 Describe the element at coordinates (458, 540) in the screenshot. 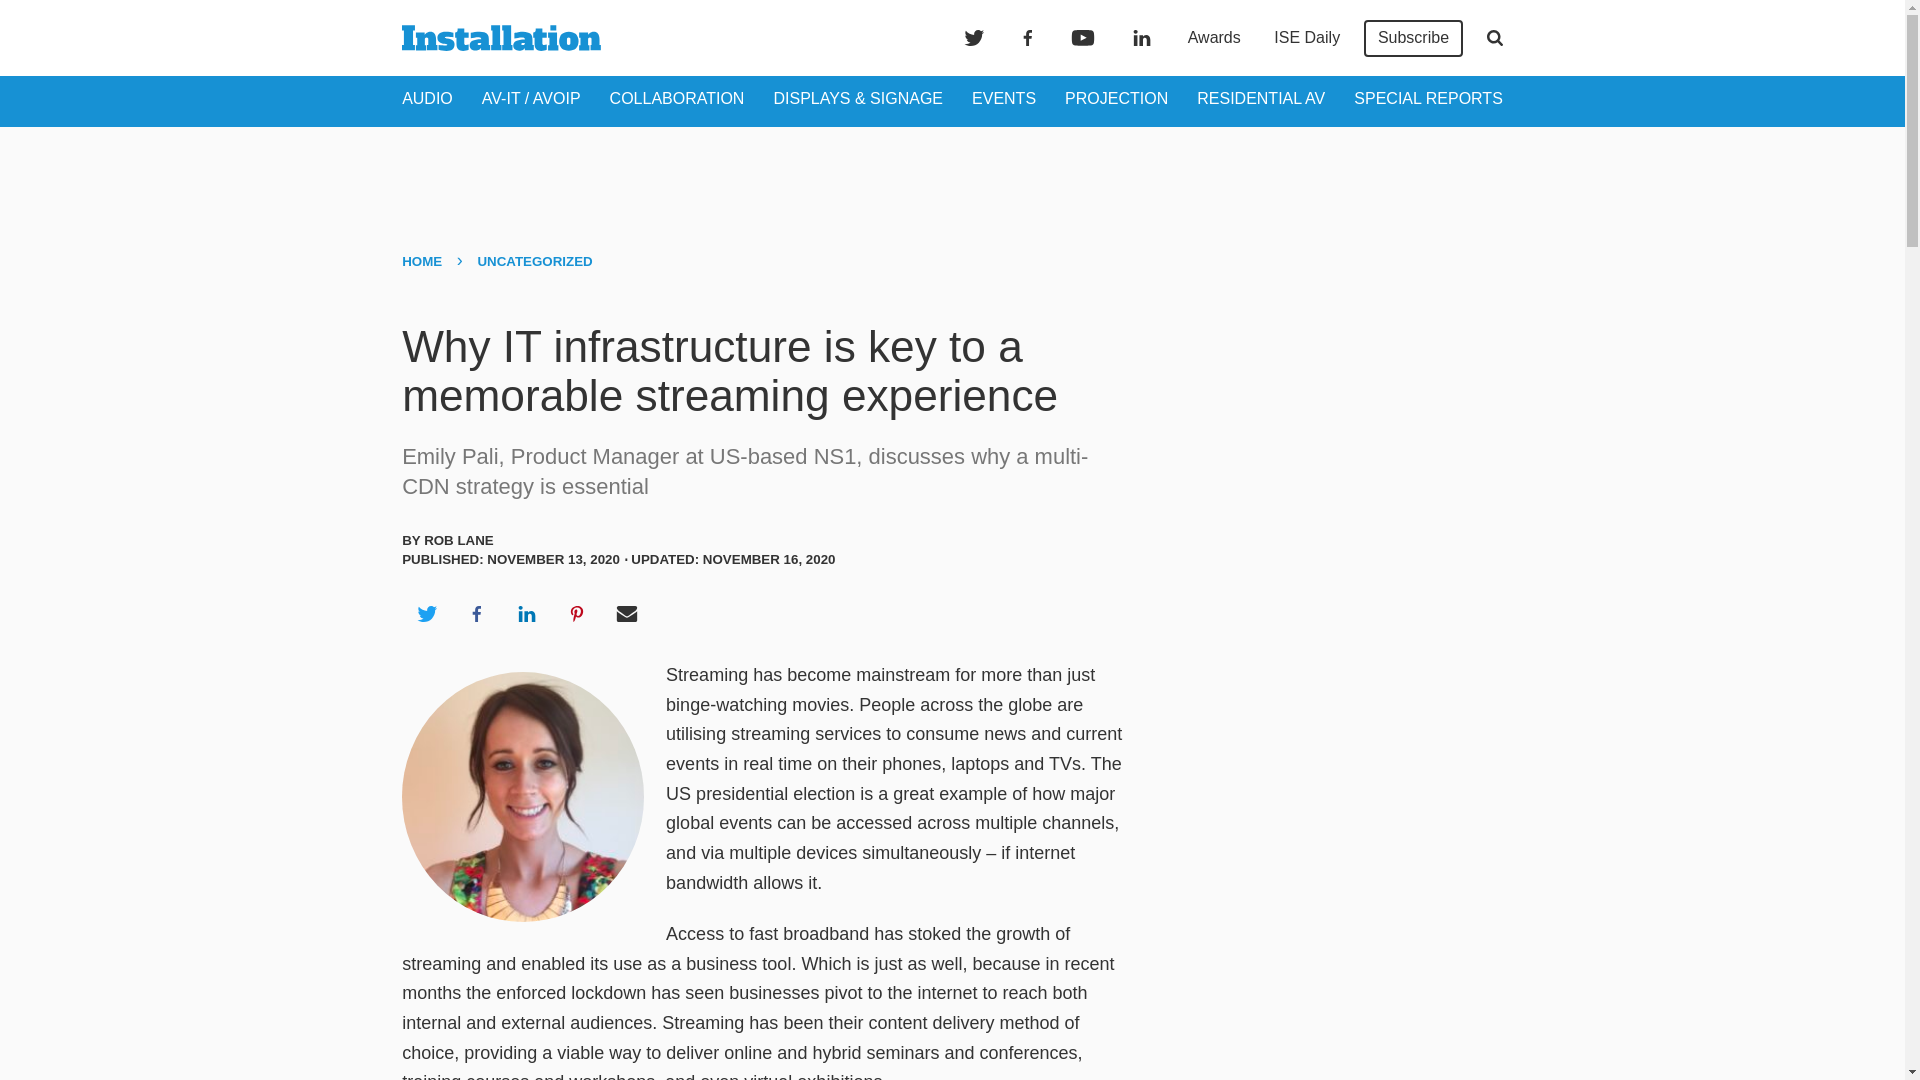

I see `Rob Lane's Author Profile` at that location.